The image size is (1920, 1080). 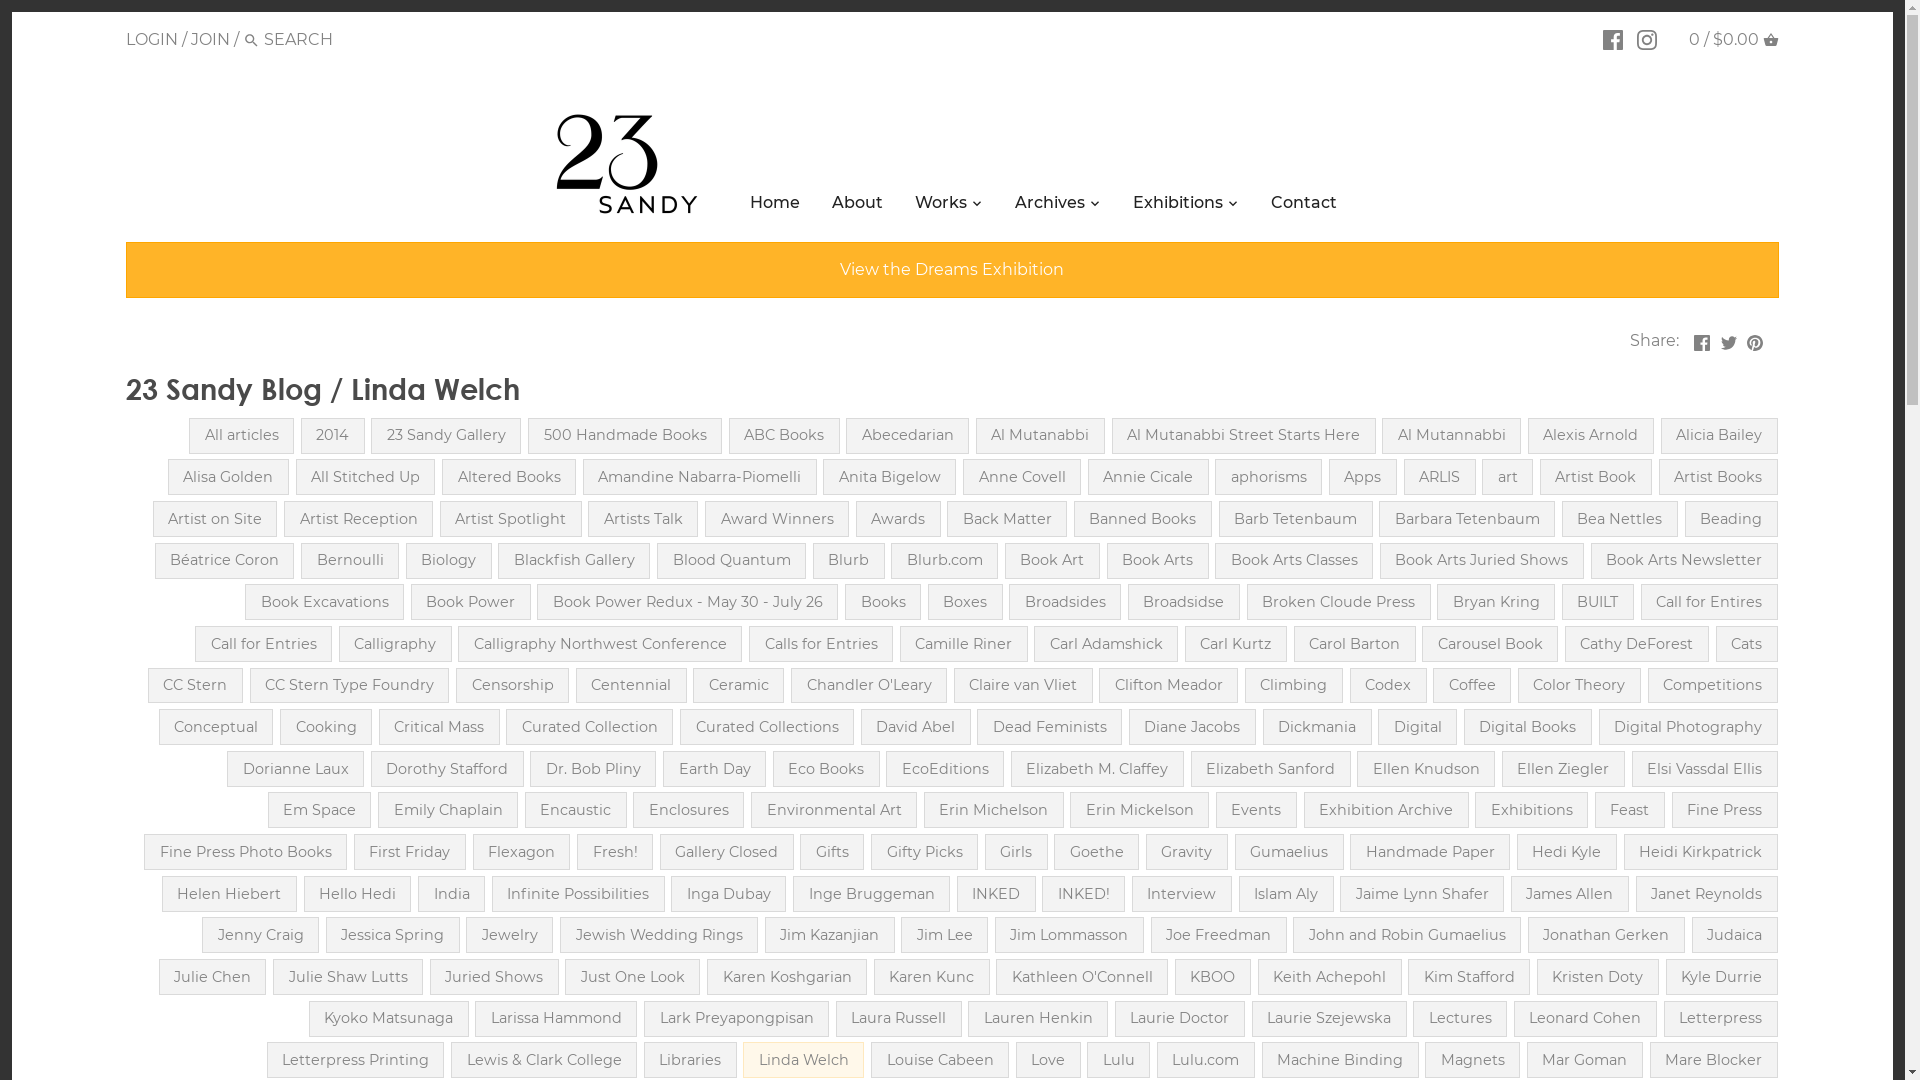 What do you see at coordinates (787, 977) in the screenshot?
I see `Karen Koshgarian` at bounding box center [787, 977].